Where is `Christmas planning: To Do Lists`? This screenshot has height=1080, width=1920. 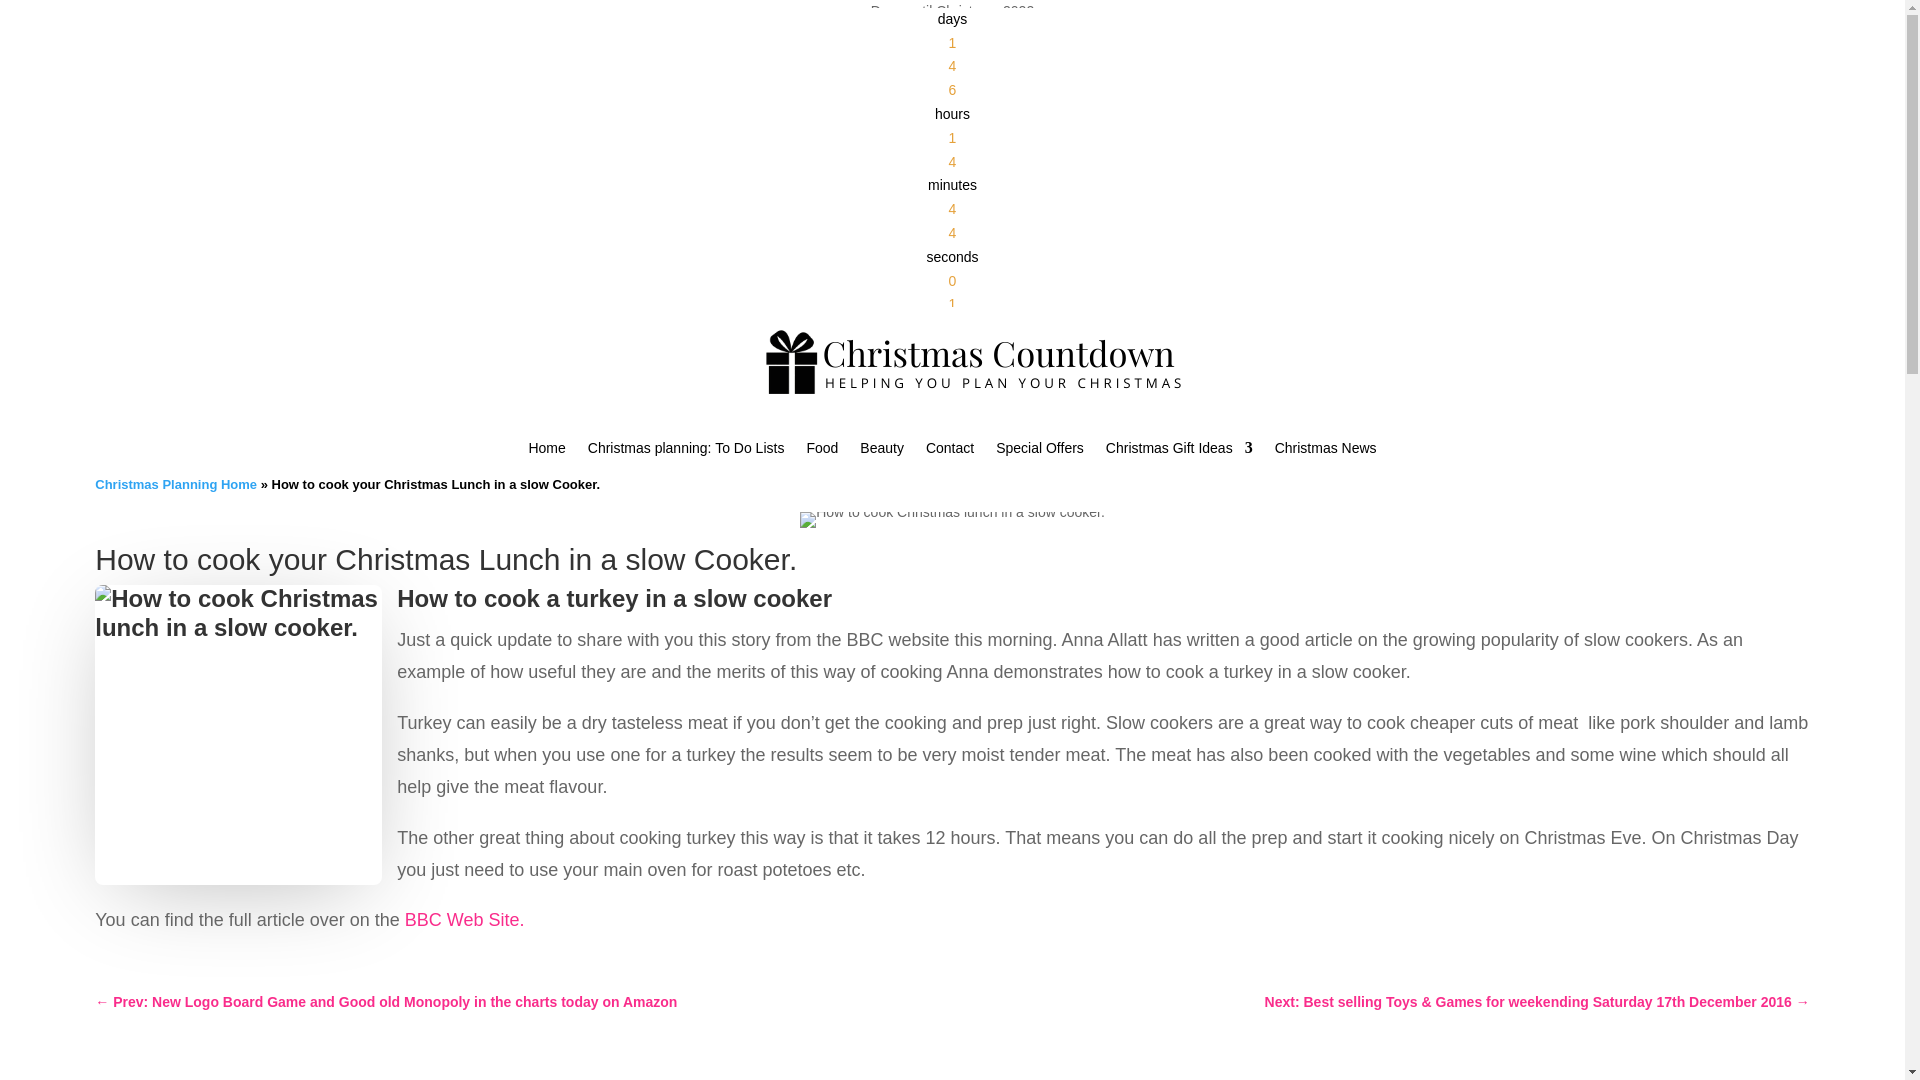
Christmas planning: To Do Lists is located at coordinates (686, 452).